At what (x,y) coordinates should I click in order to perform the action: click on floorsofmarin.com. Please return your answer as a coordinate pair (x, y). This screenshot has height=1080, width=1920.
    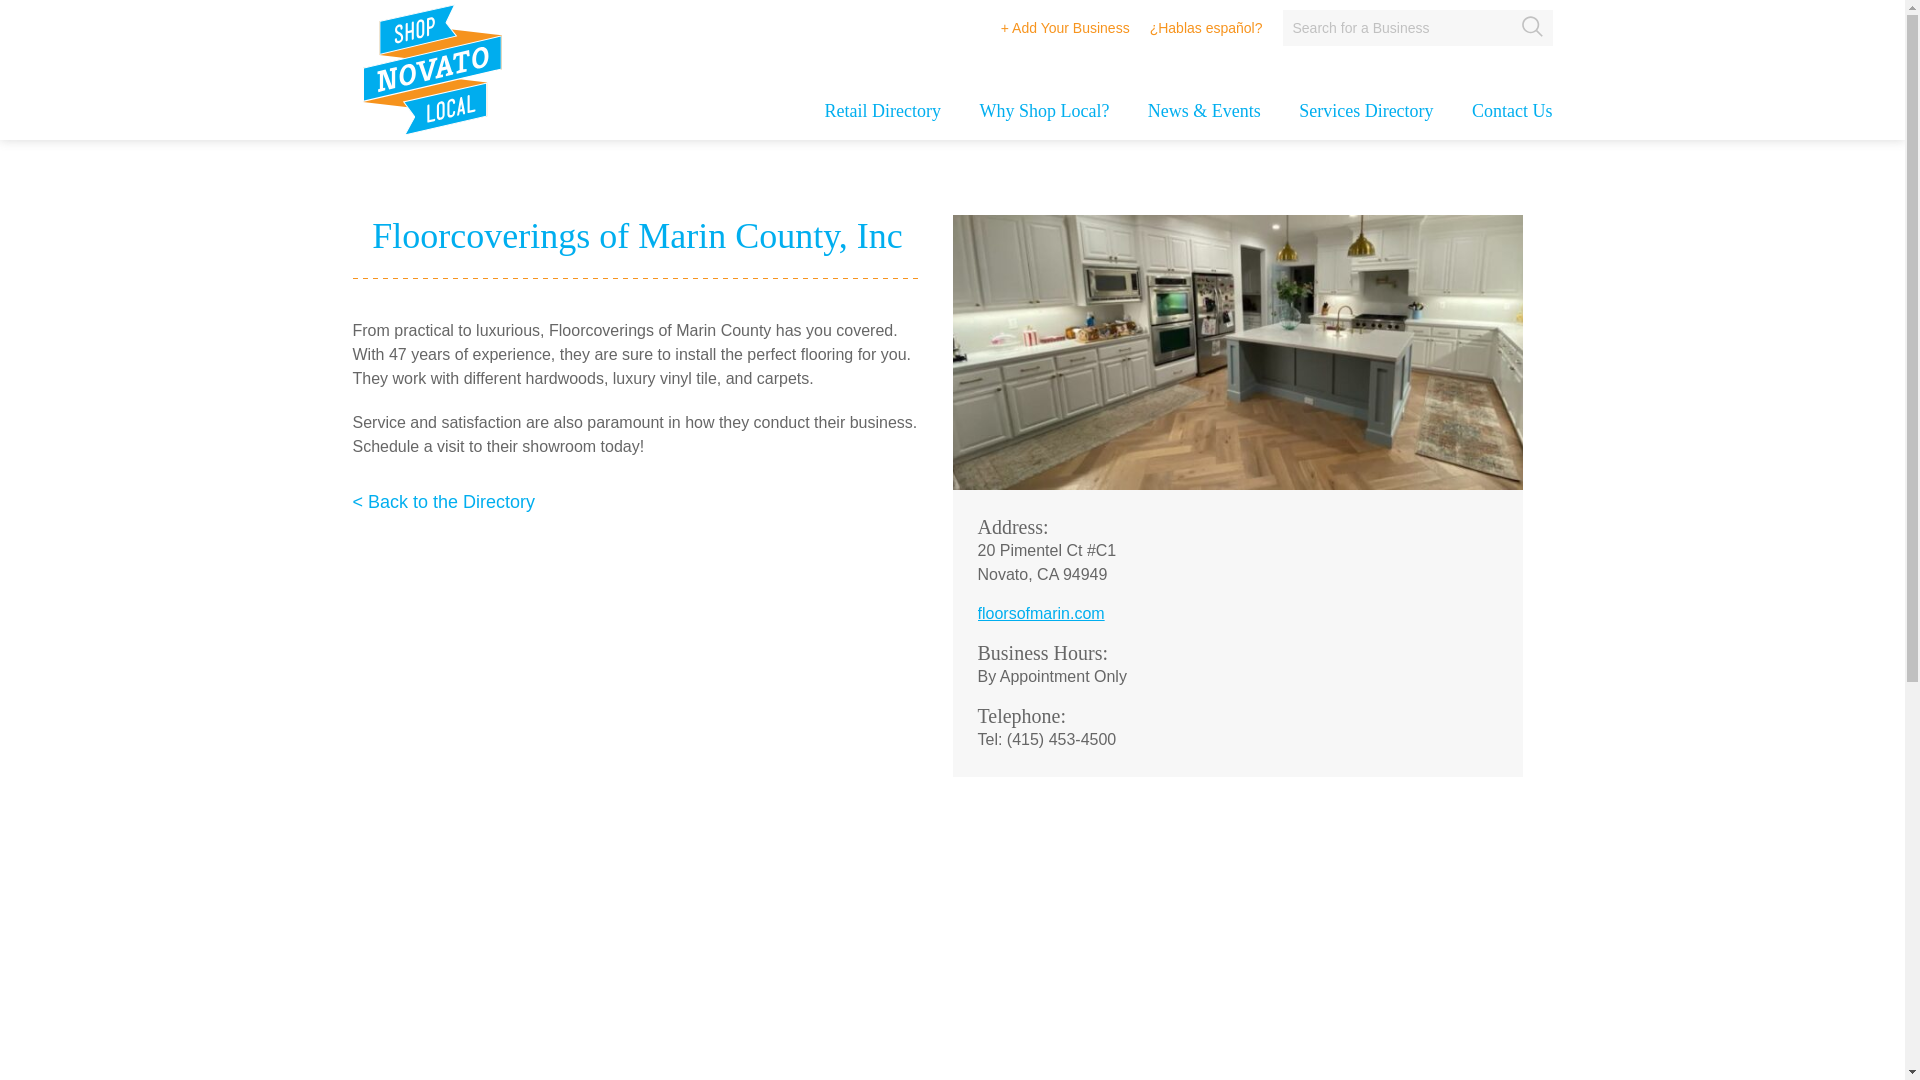
    Looking at the image, I should click on (1141, 614).